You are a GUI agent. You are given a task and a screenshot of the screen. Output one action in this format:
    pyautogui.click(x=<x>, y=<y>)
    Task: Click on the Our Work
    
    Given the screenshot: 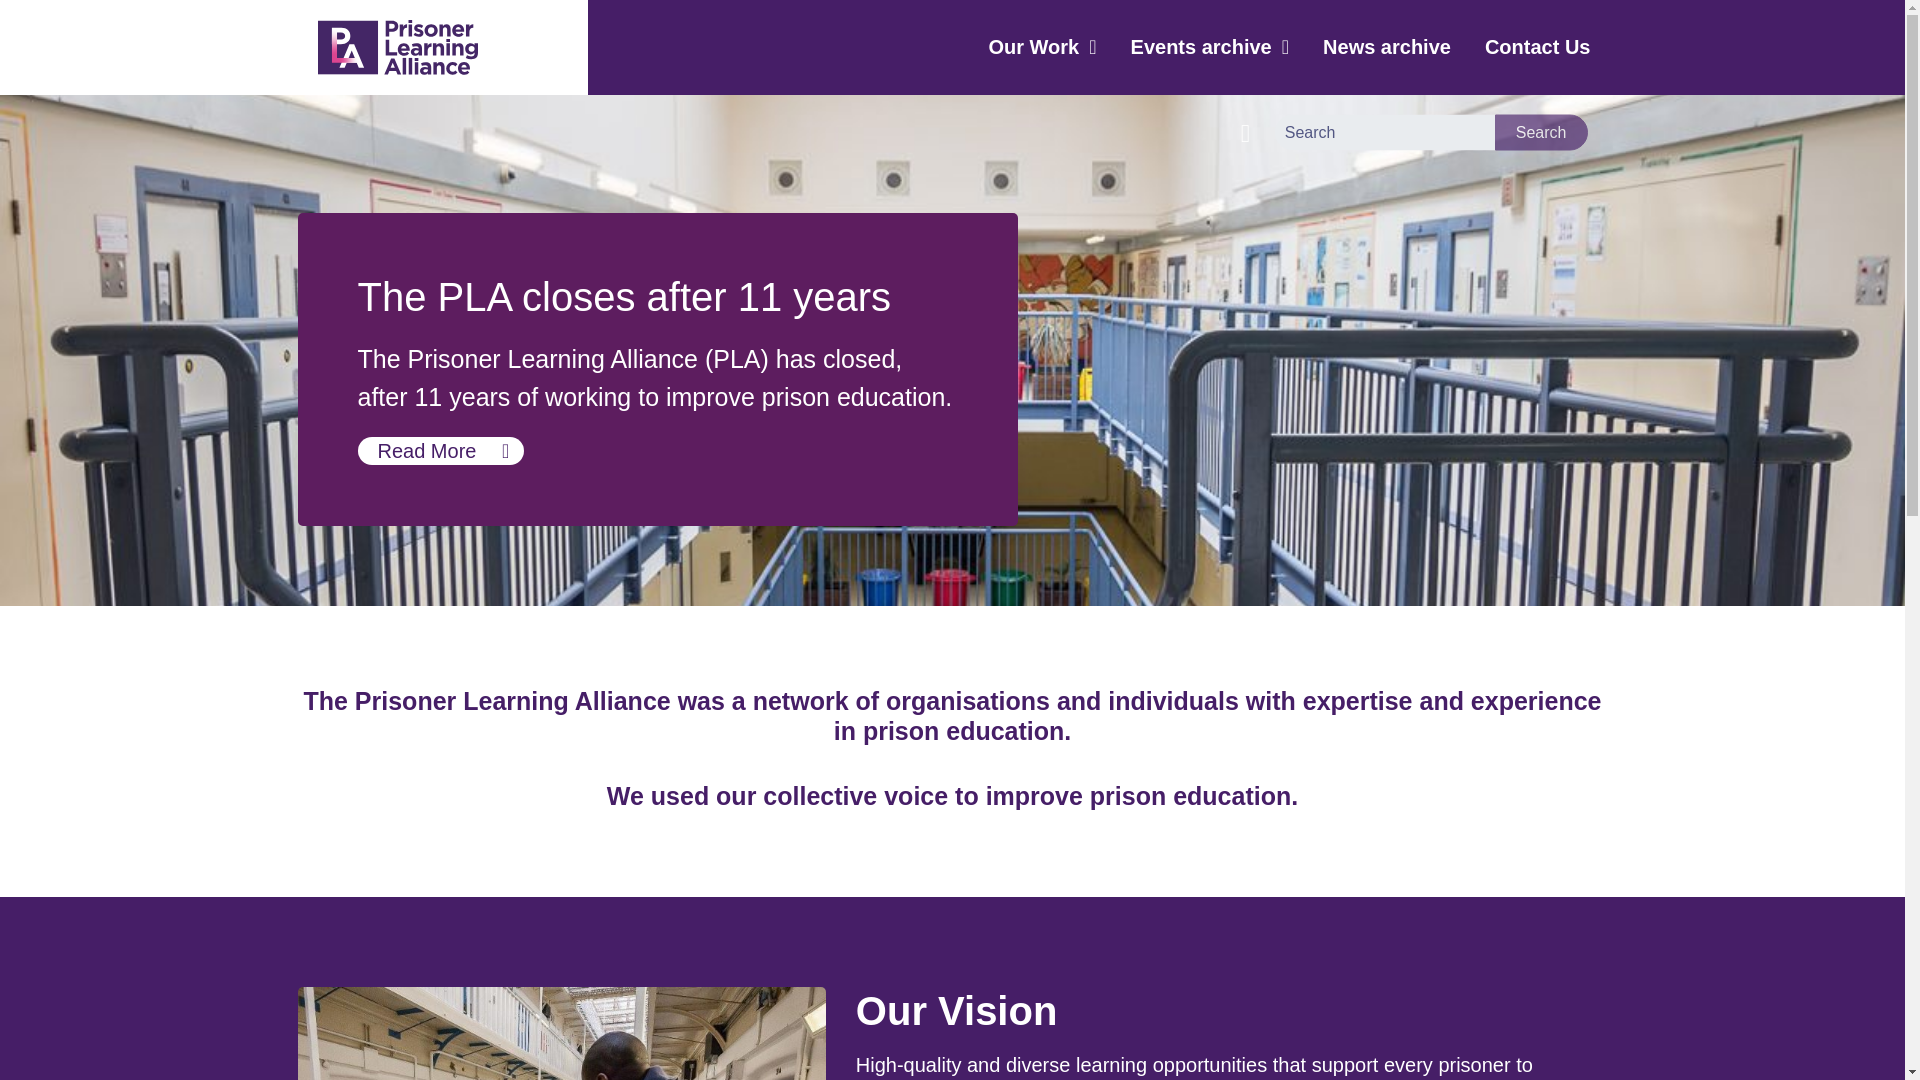 What is the action you would take?
    pyautogui.click(x=1042, y=48)
    